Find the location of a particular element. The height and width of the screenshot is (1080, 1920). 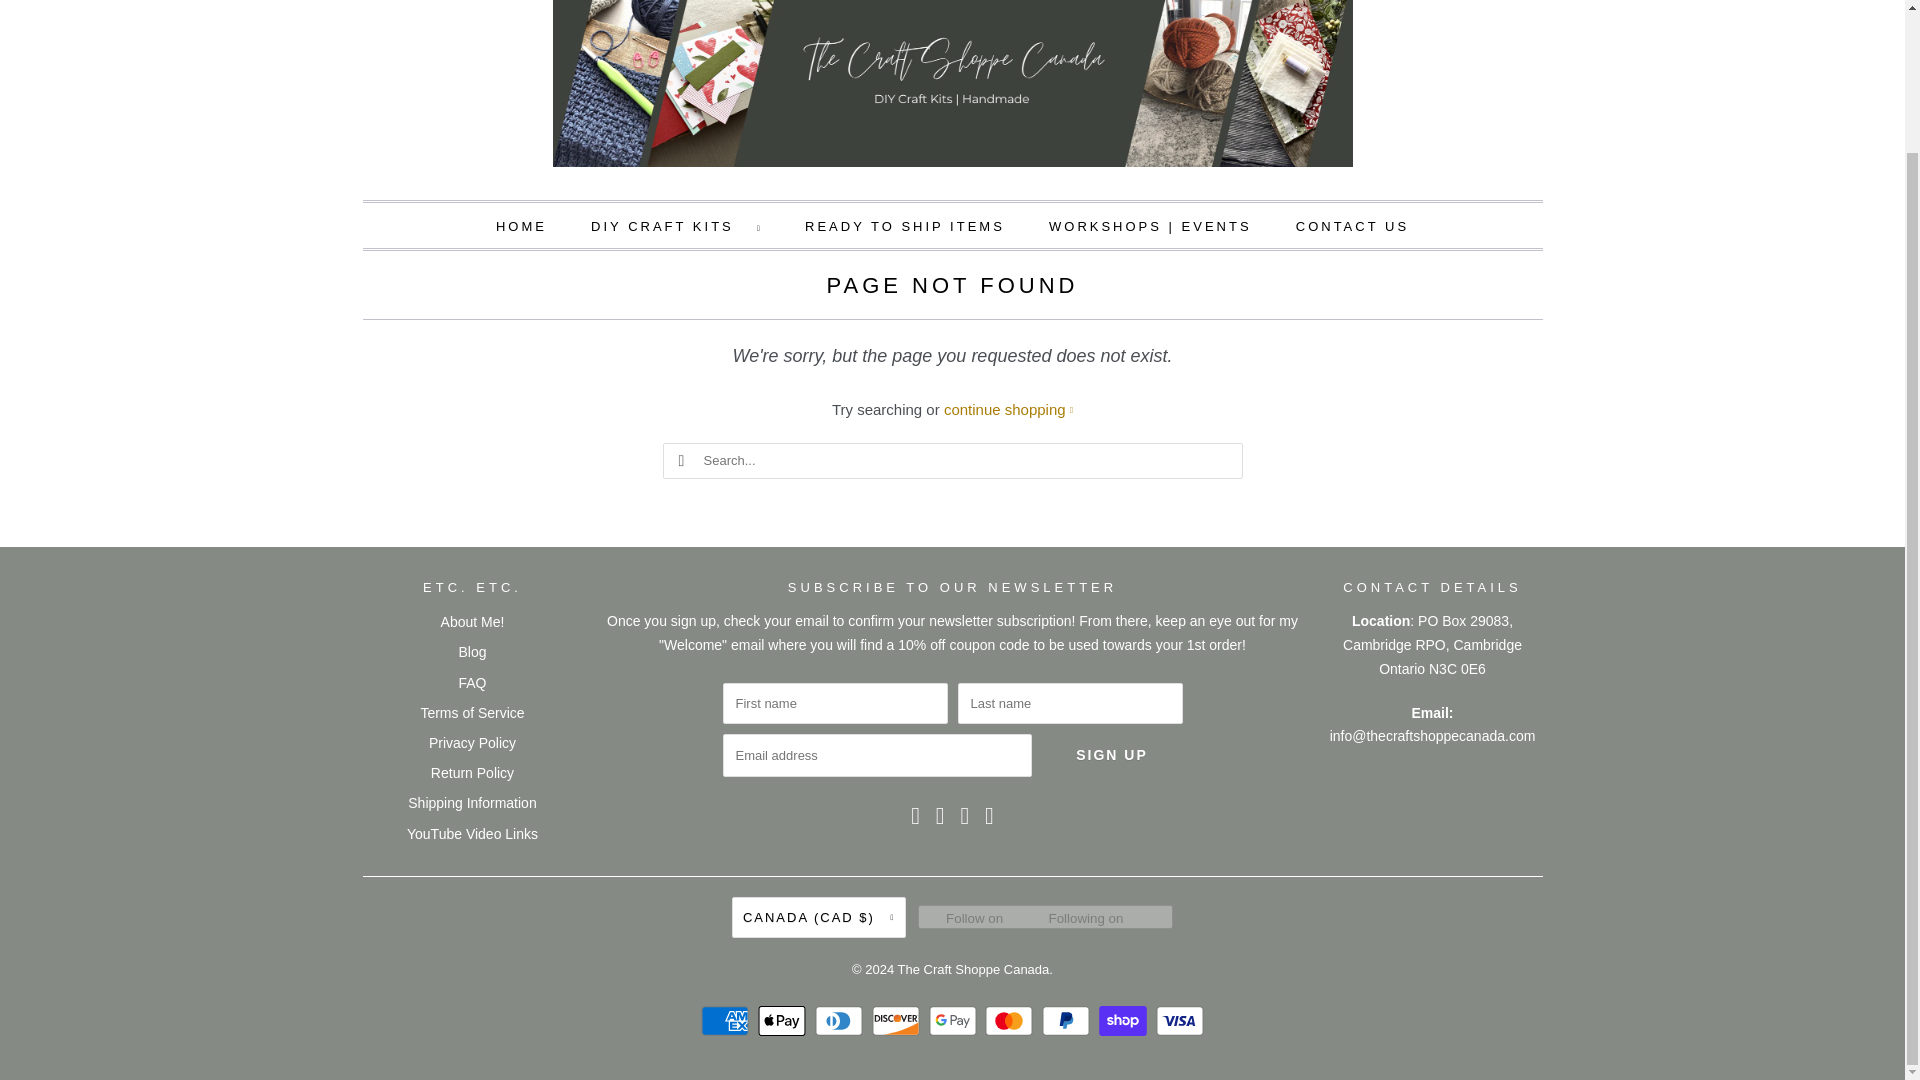

Mastercard is located at coordinates (1011, 1020).